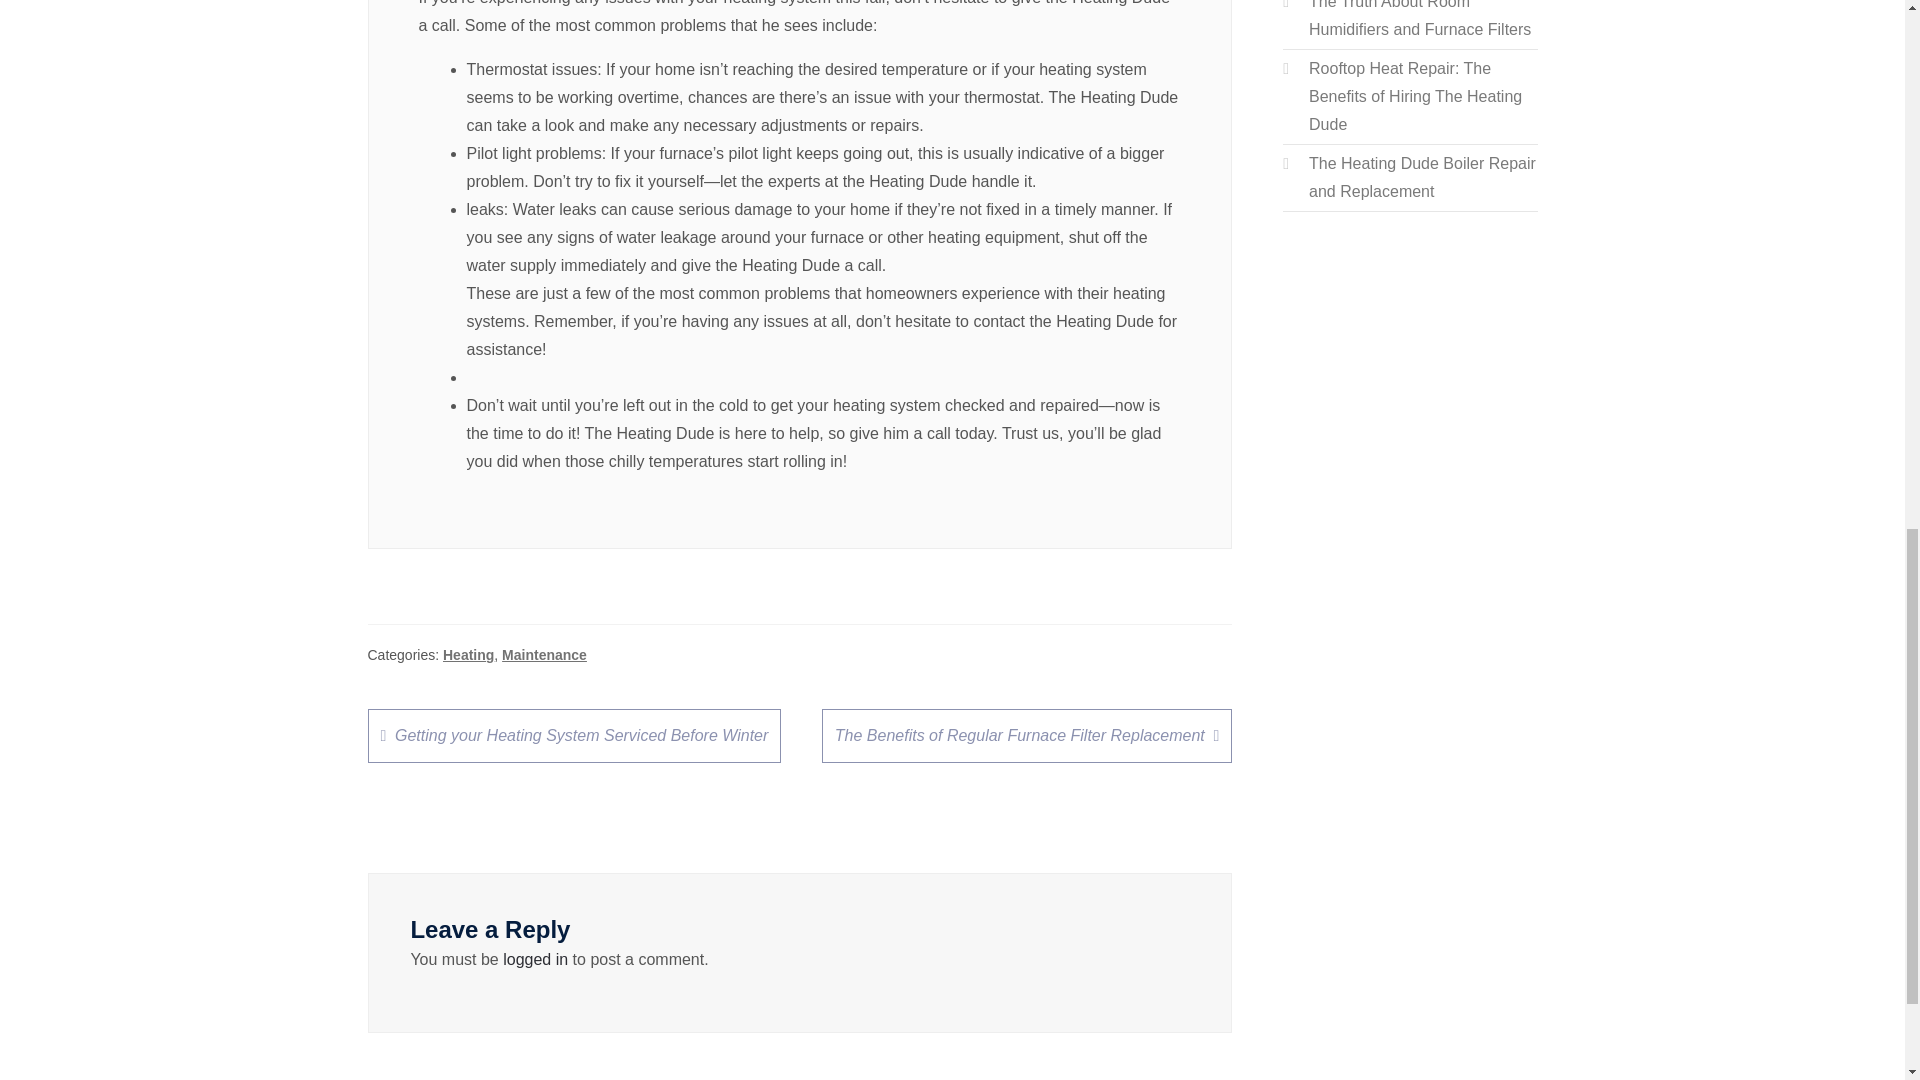  What do you see at coordinates (1416, 96) in the screenshot?
I see `Rooftop Heat Repair: The Benefits of Hiring The Heating Dude` at bounding box center [1416, 96].